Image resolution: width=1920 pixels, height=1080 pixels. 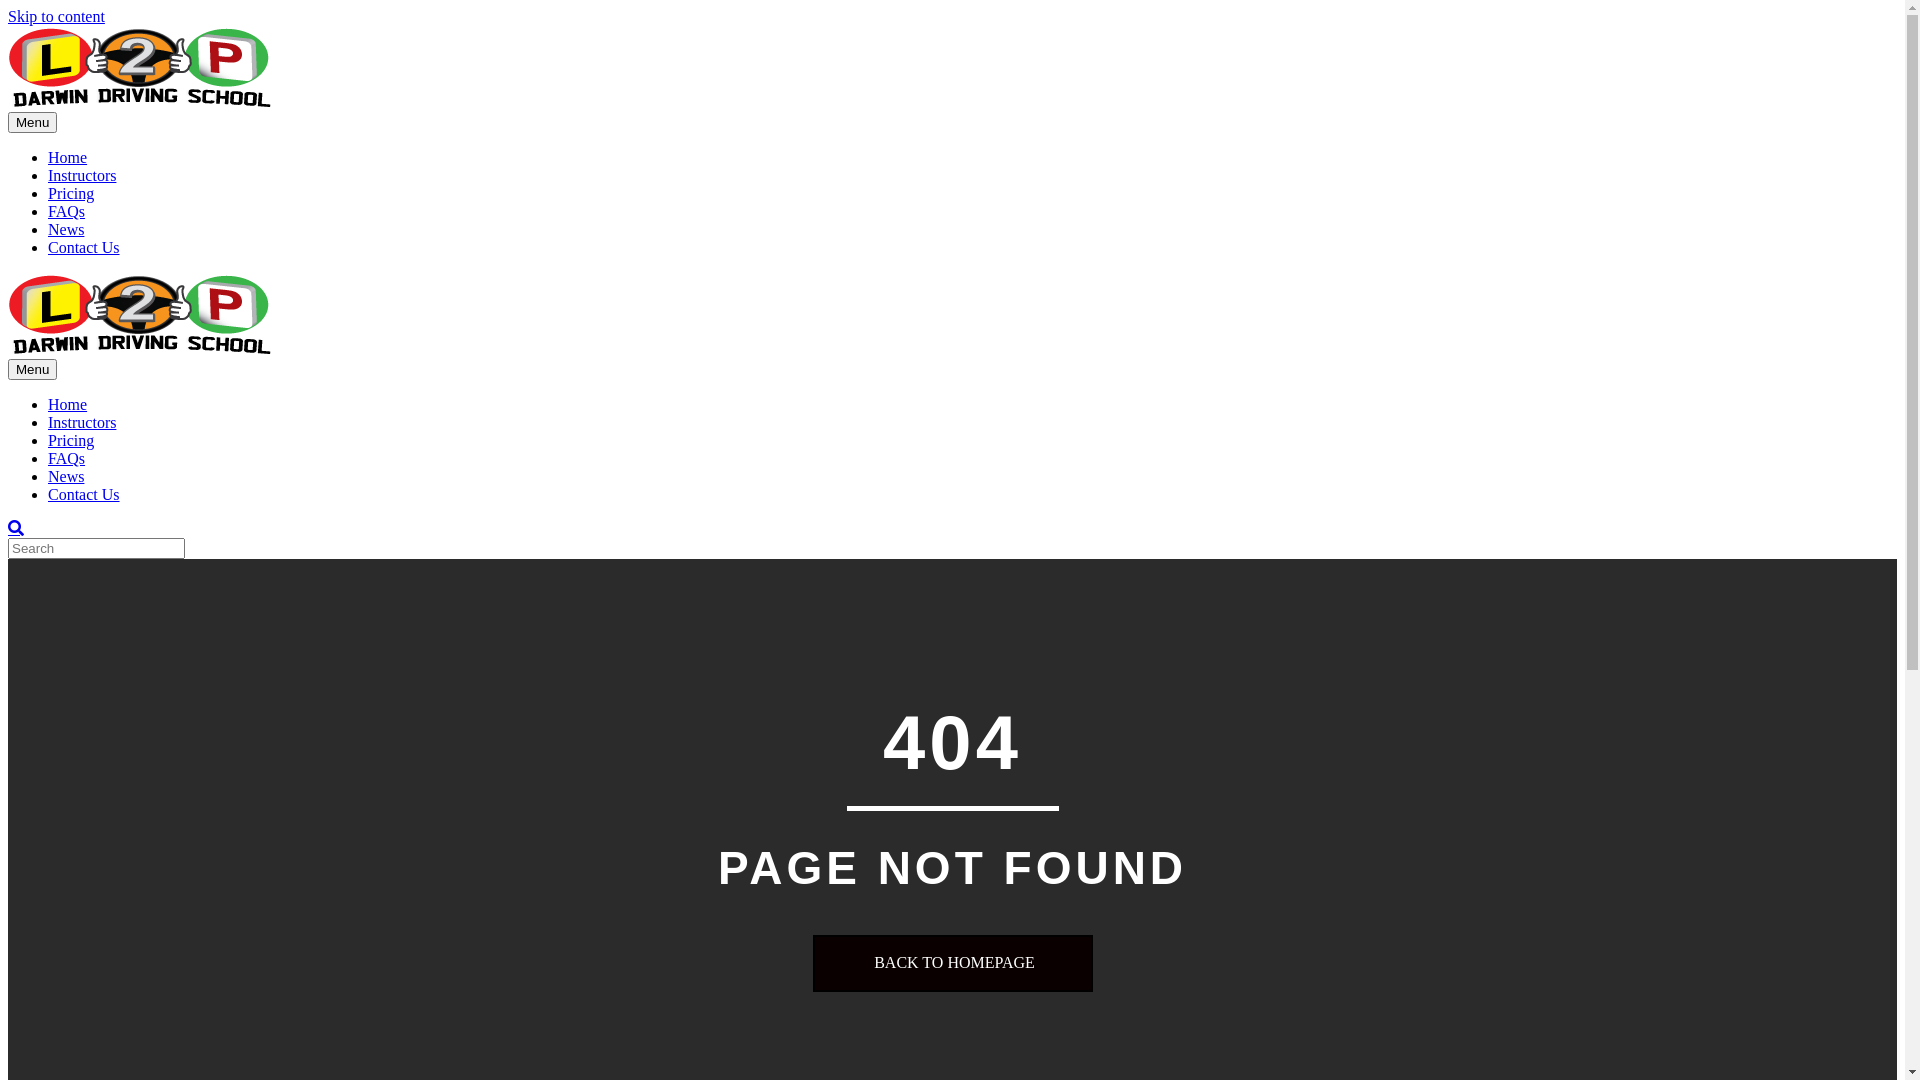 I want to click on Instructors, so click(x=82, y=422).